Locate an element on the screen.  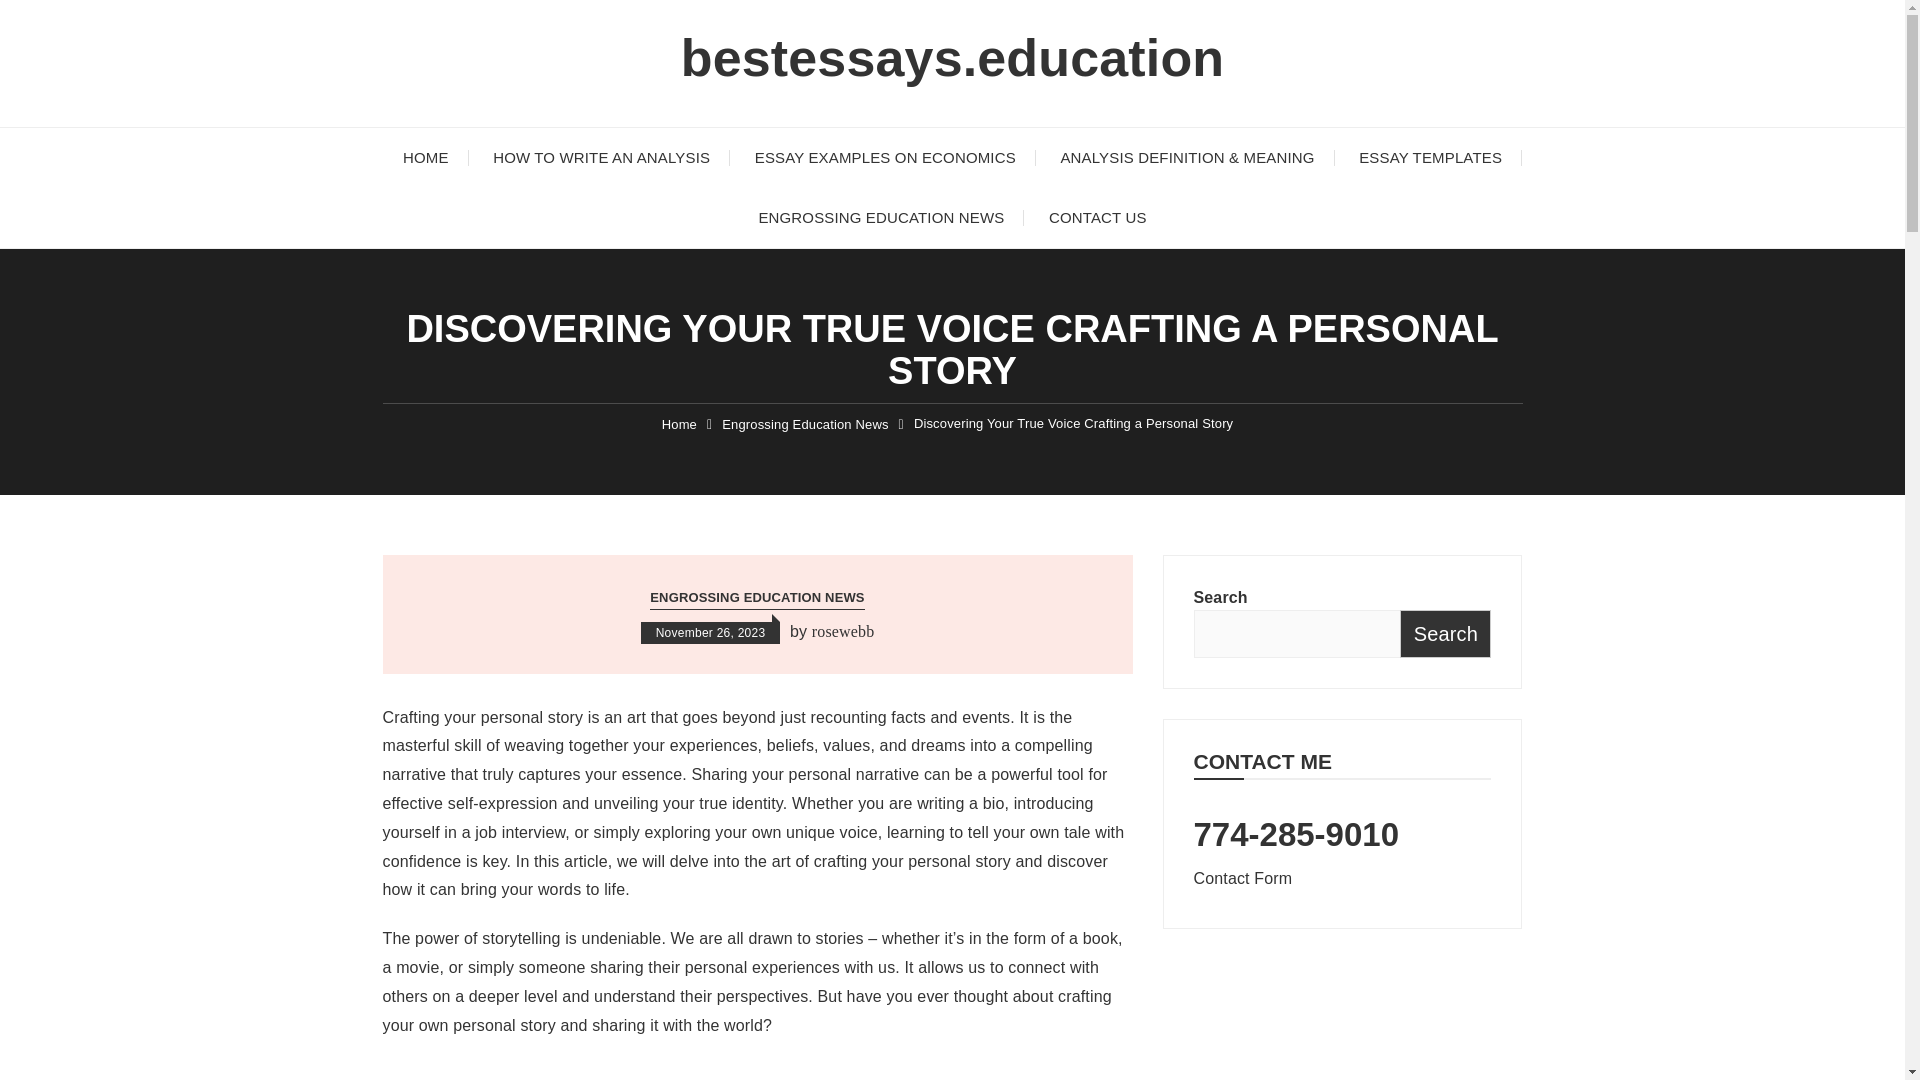
Contact Form is located at coordinates (1243, 878).